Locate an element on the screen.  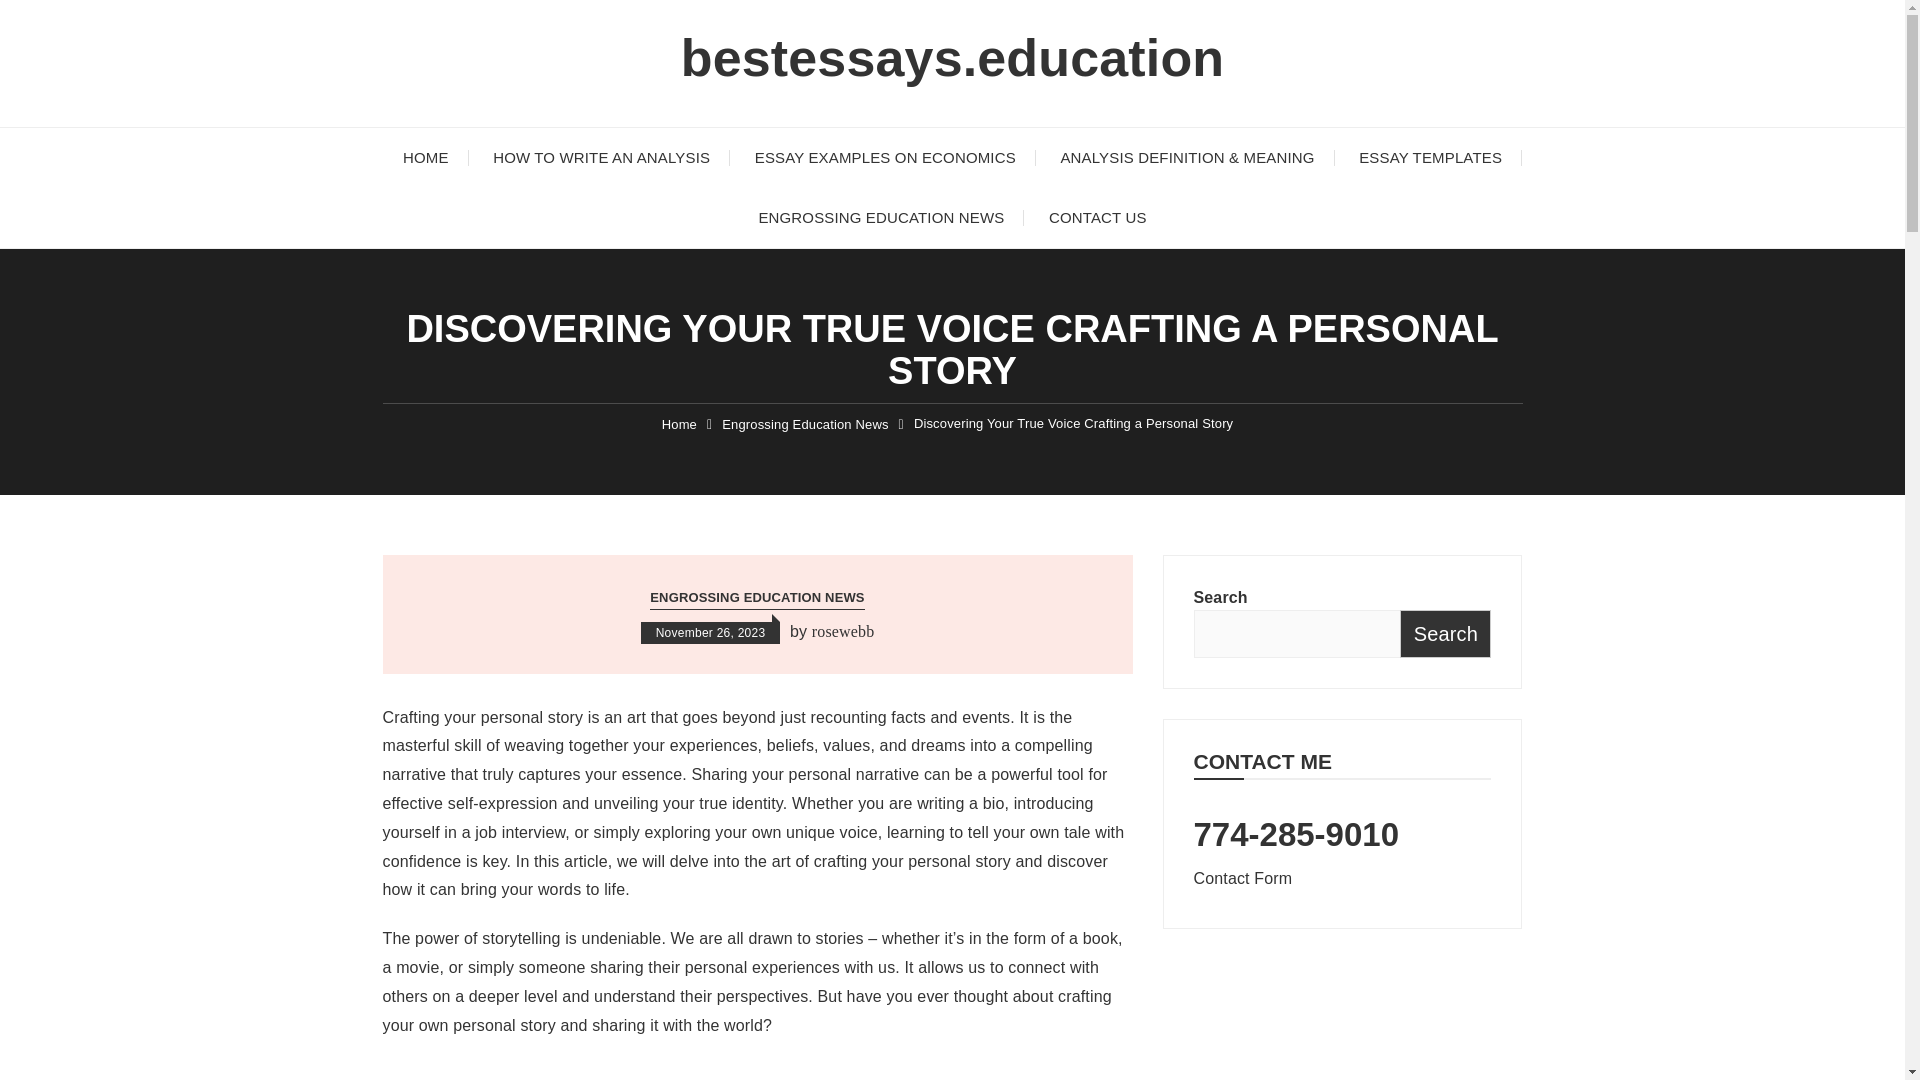
Contact Form is located at coordinates (1243, 878).